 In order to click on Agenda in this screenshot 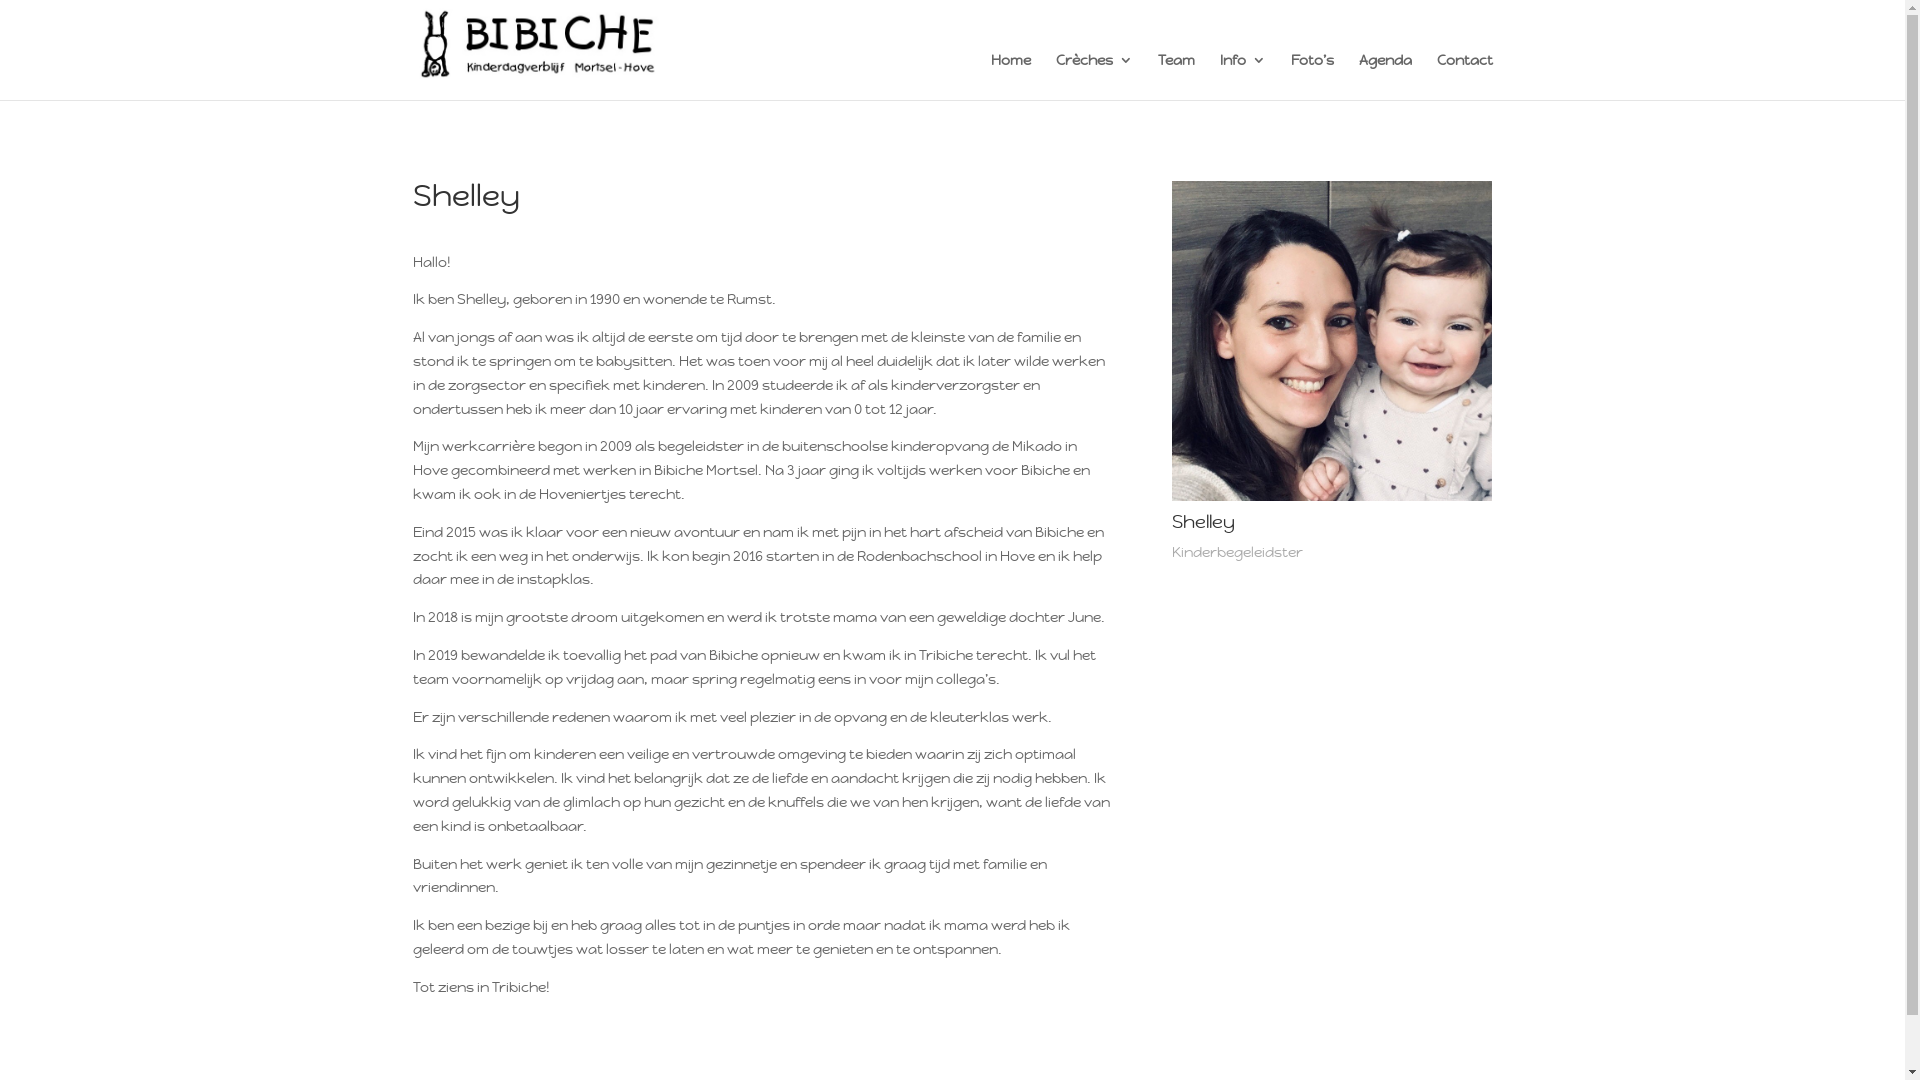, I will do `click(1384, 76)`.